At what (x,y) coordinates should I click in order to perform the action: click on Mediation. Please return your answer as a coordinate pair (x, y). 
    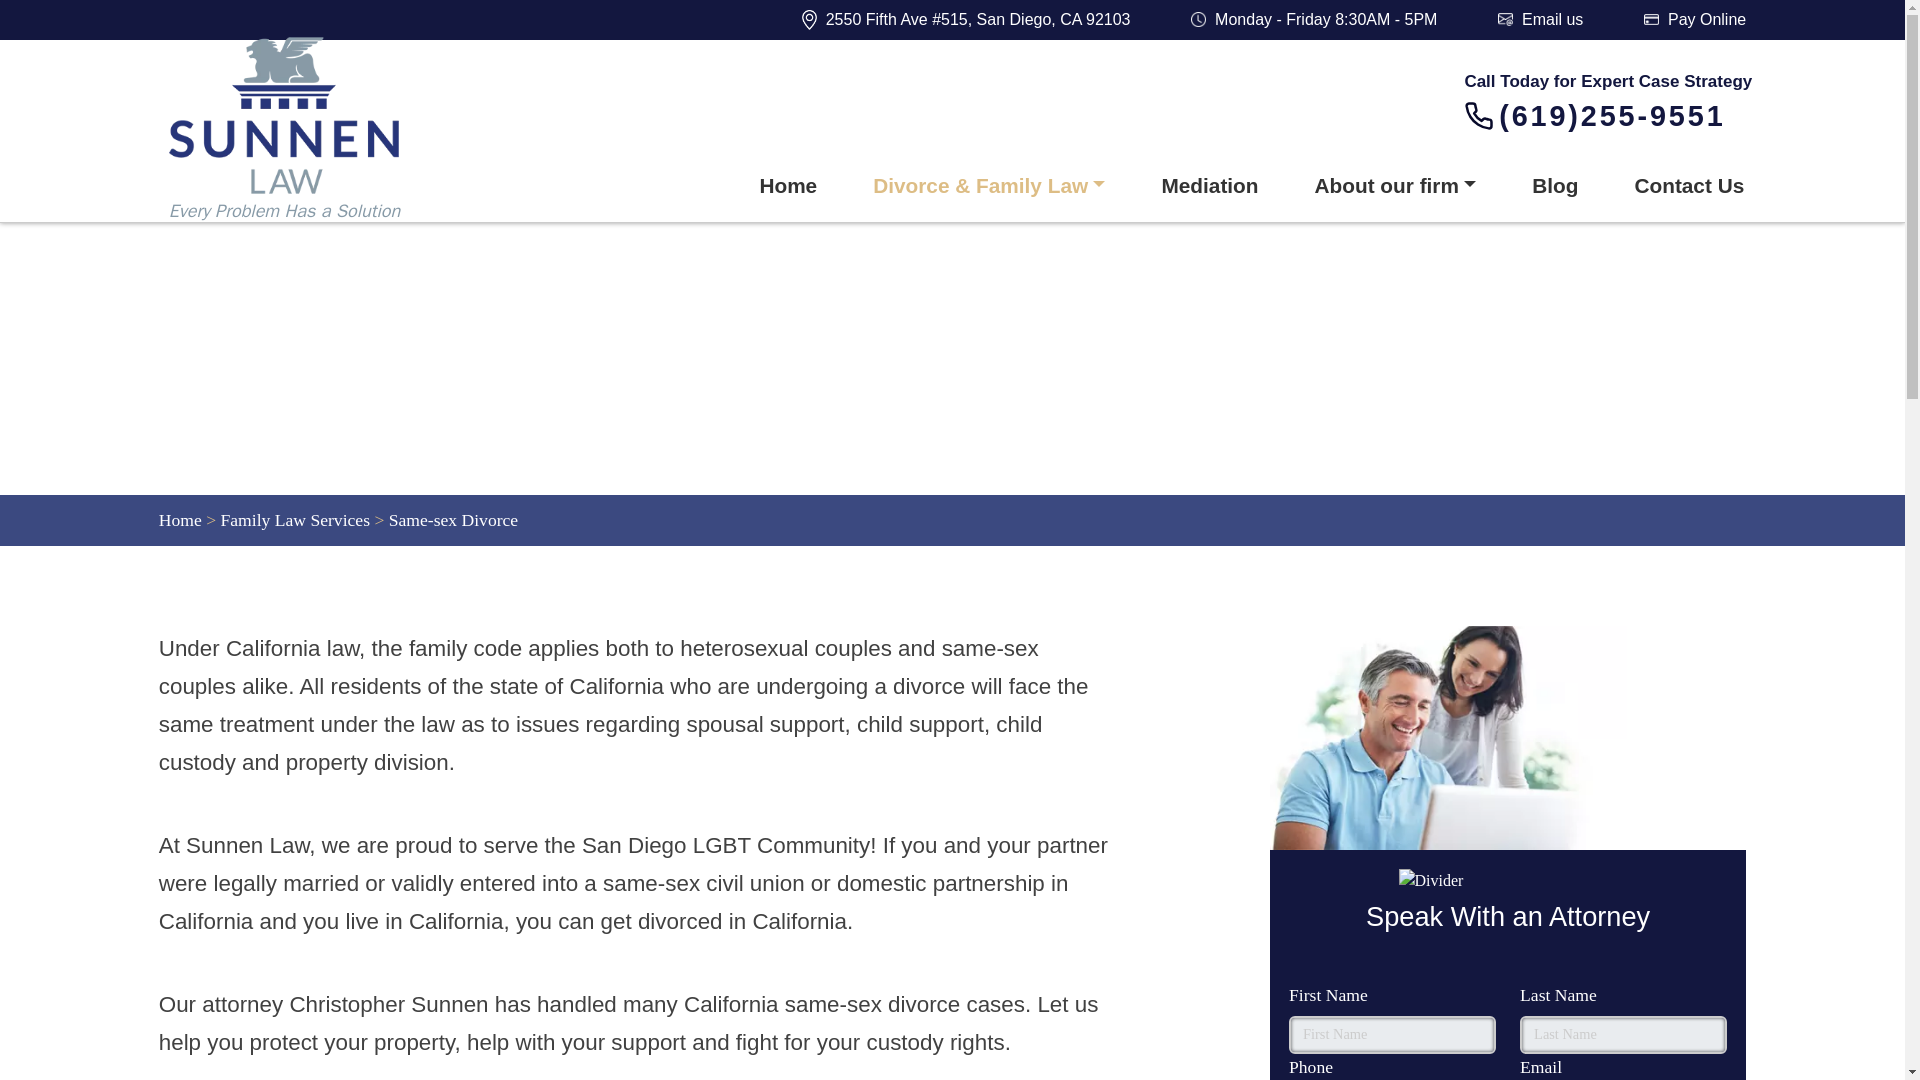
    Looking at the image, I should click on (1209, 186).